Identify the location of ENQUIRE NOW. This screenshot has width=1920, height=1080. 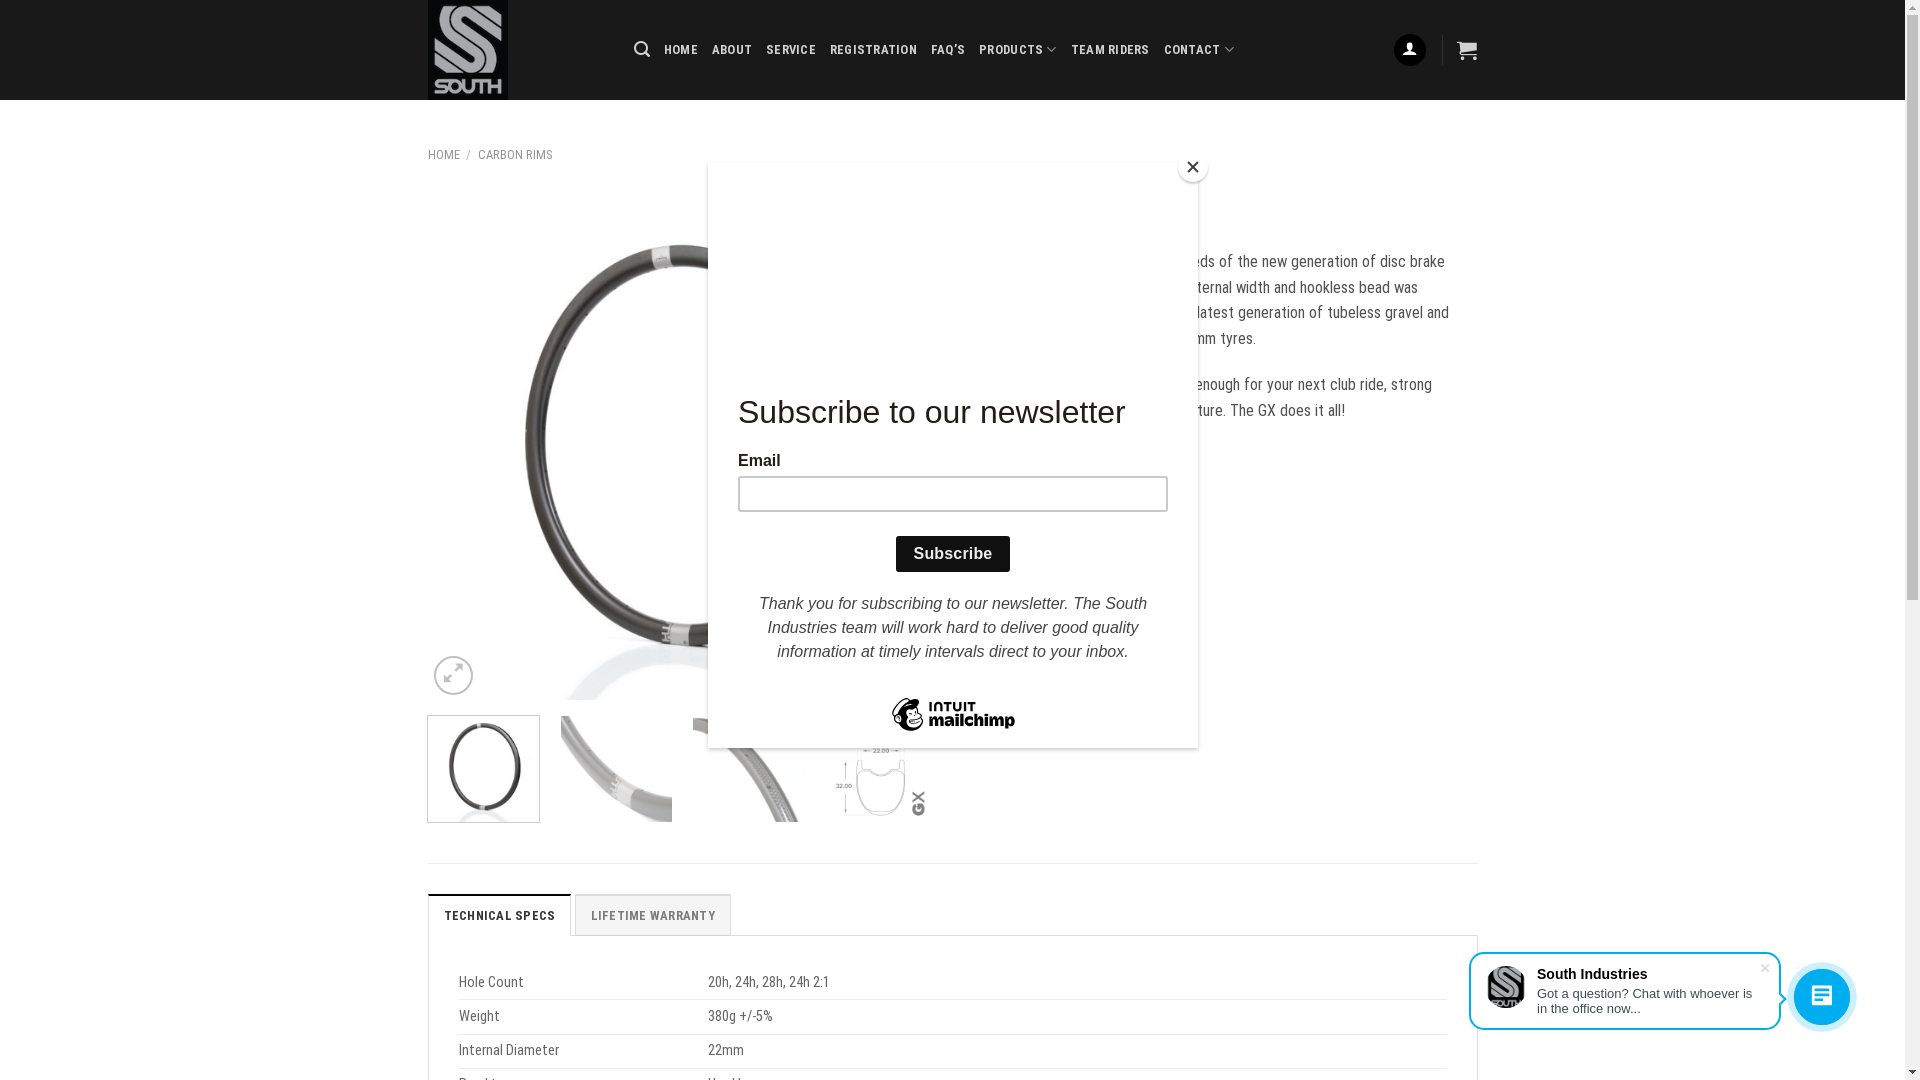
(1022, 538).